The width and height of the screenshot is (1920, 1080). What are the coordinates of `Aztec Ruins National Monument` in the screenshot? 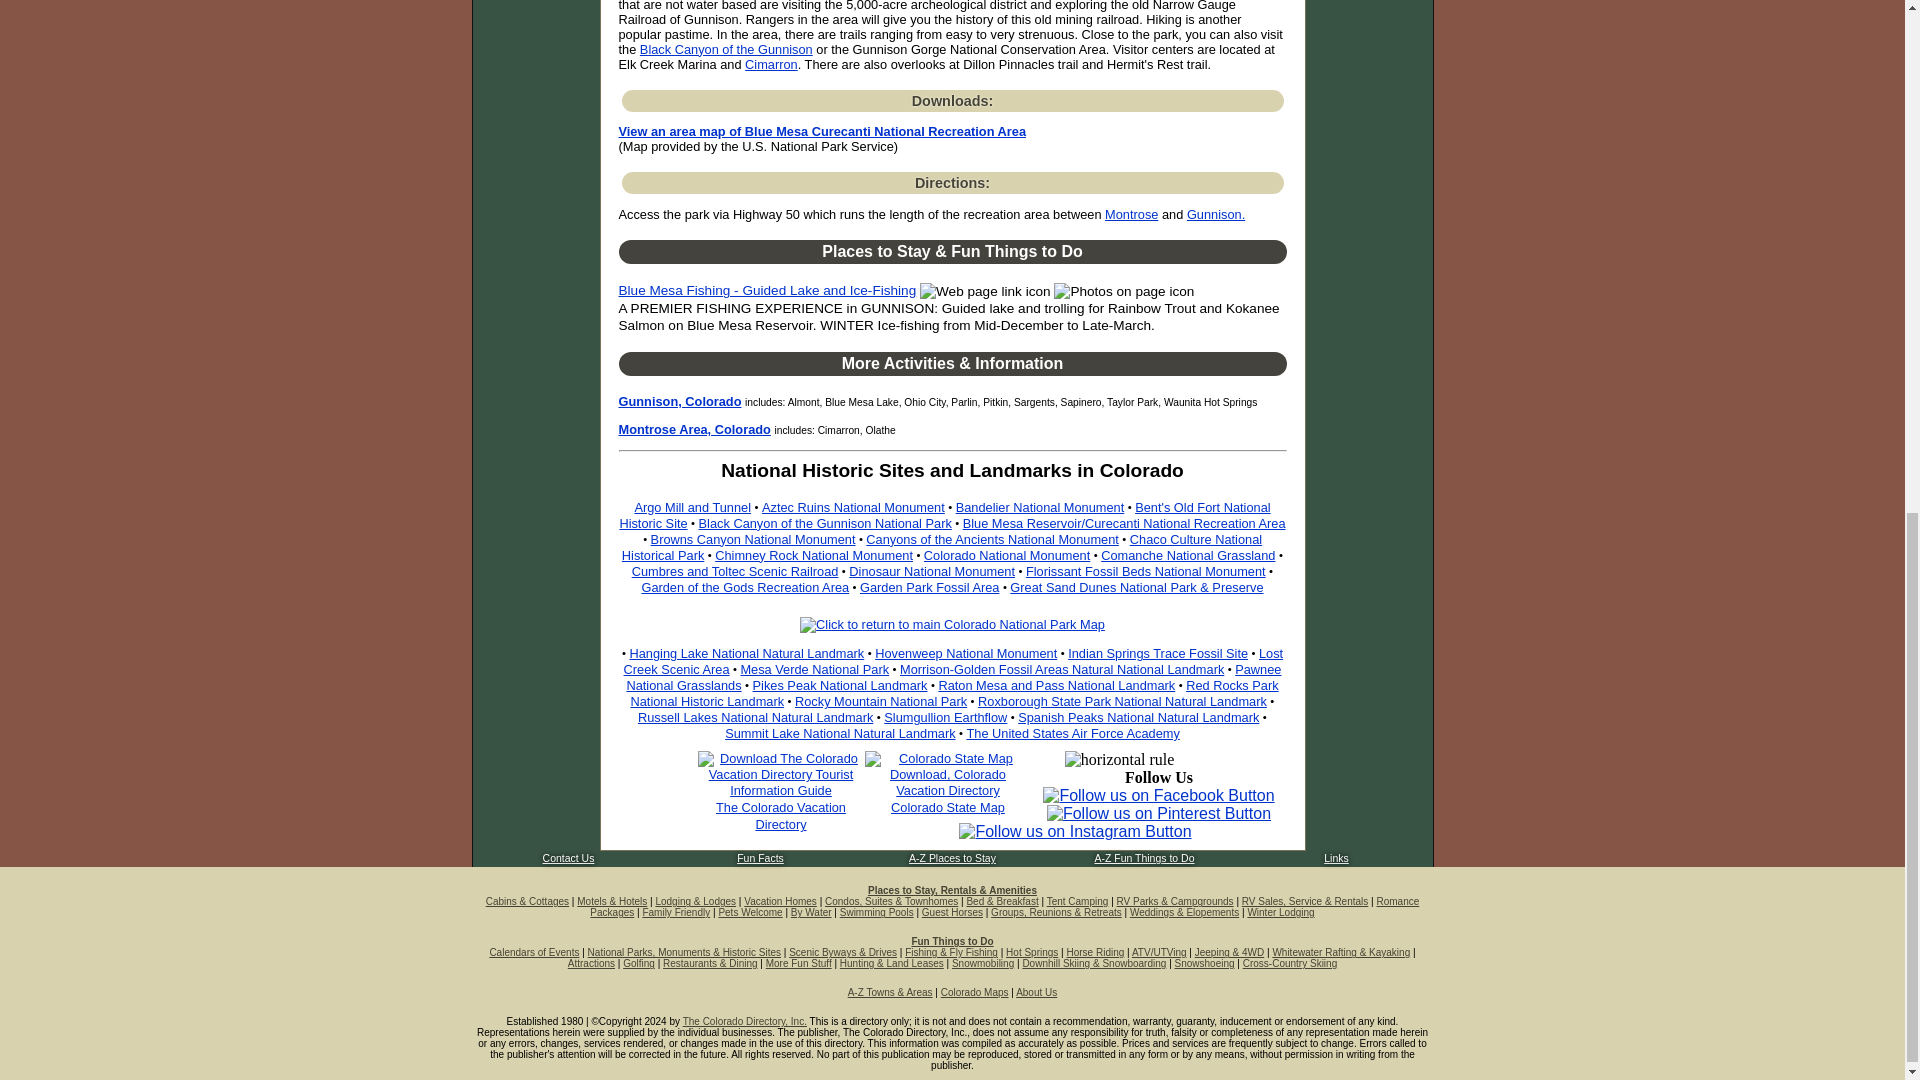 It's located at (853, 508).